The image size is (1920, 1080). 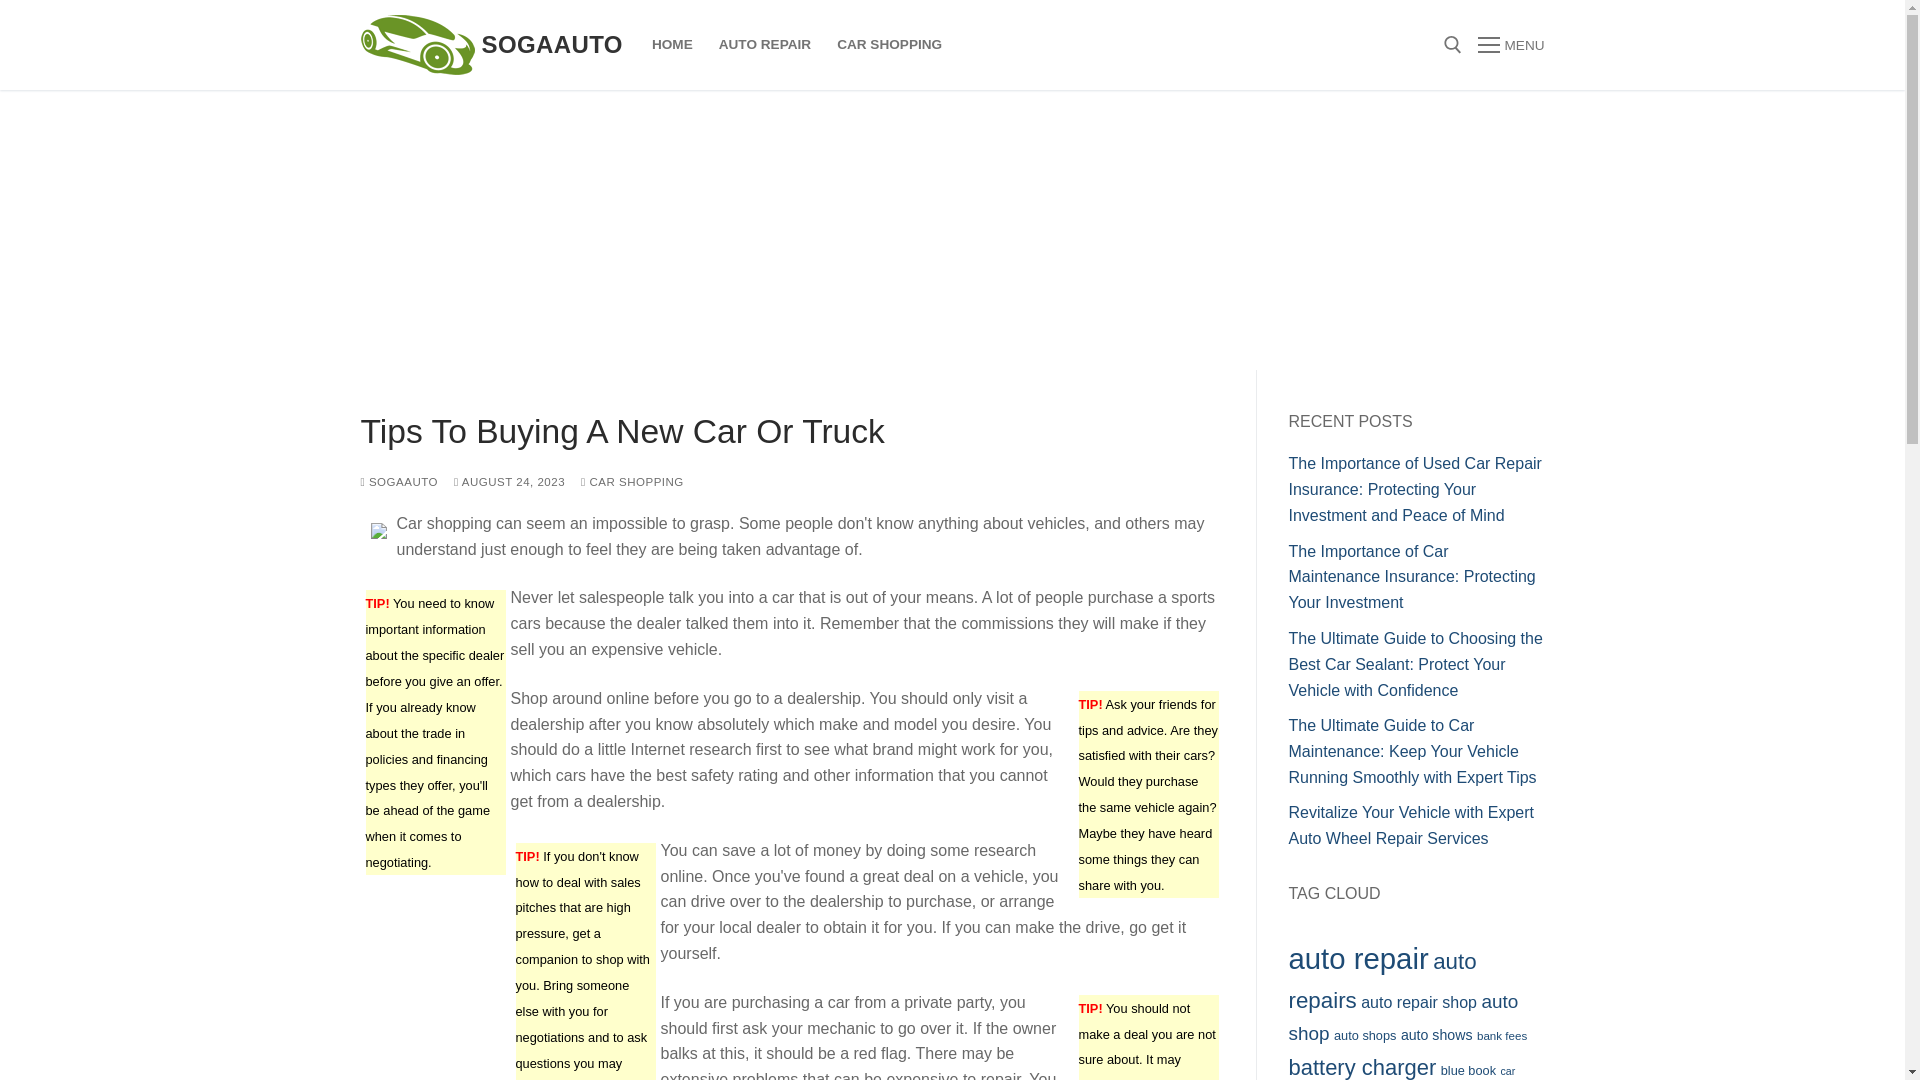 What do you see at coordinates (1510, 45) in the screenshot?
I see `MENU` at bounding box center [1510, 45].